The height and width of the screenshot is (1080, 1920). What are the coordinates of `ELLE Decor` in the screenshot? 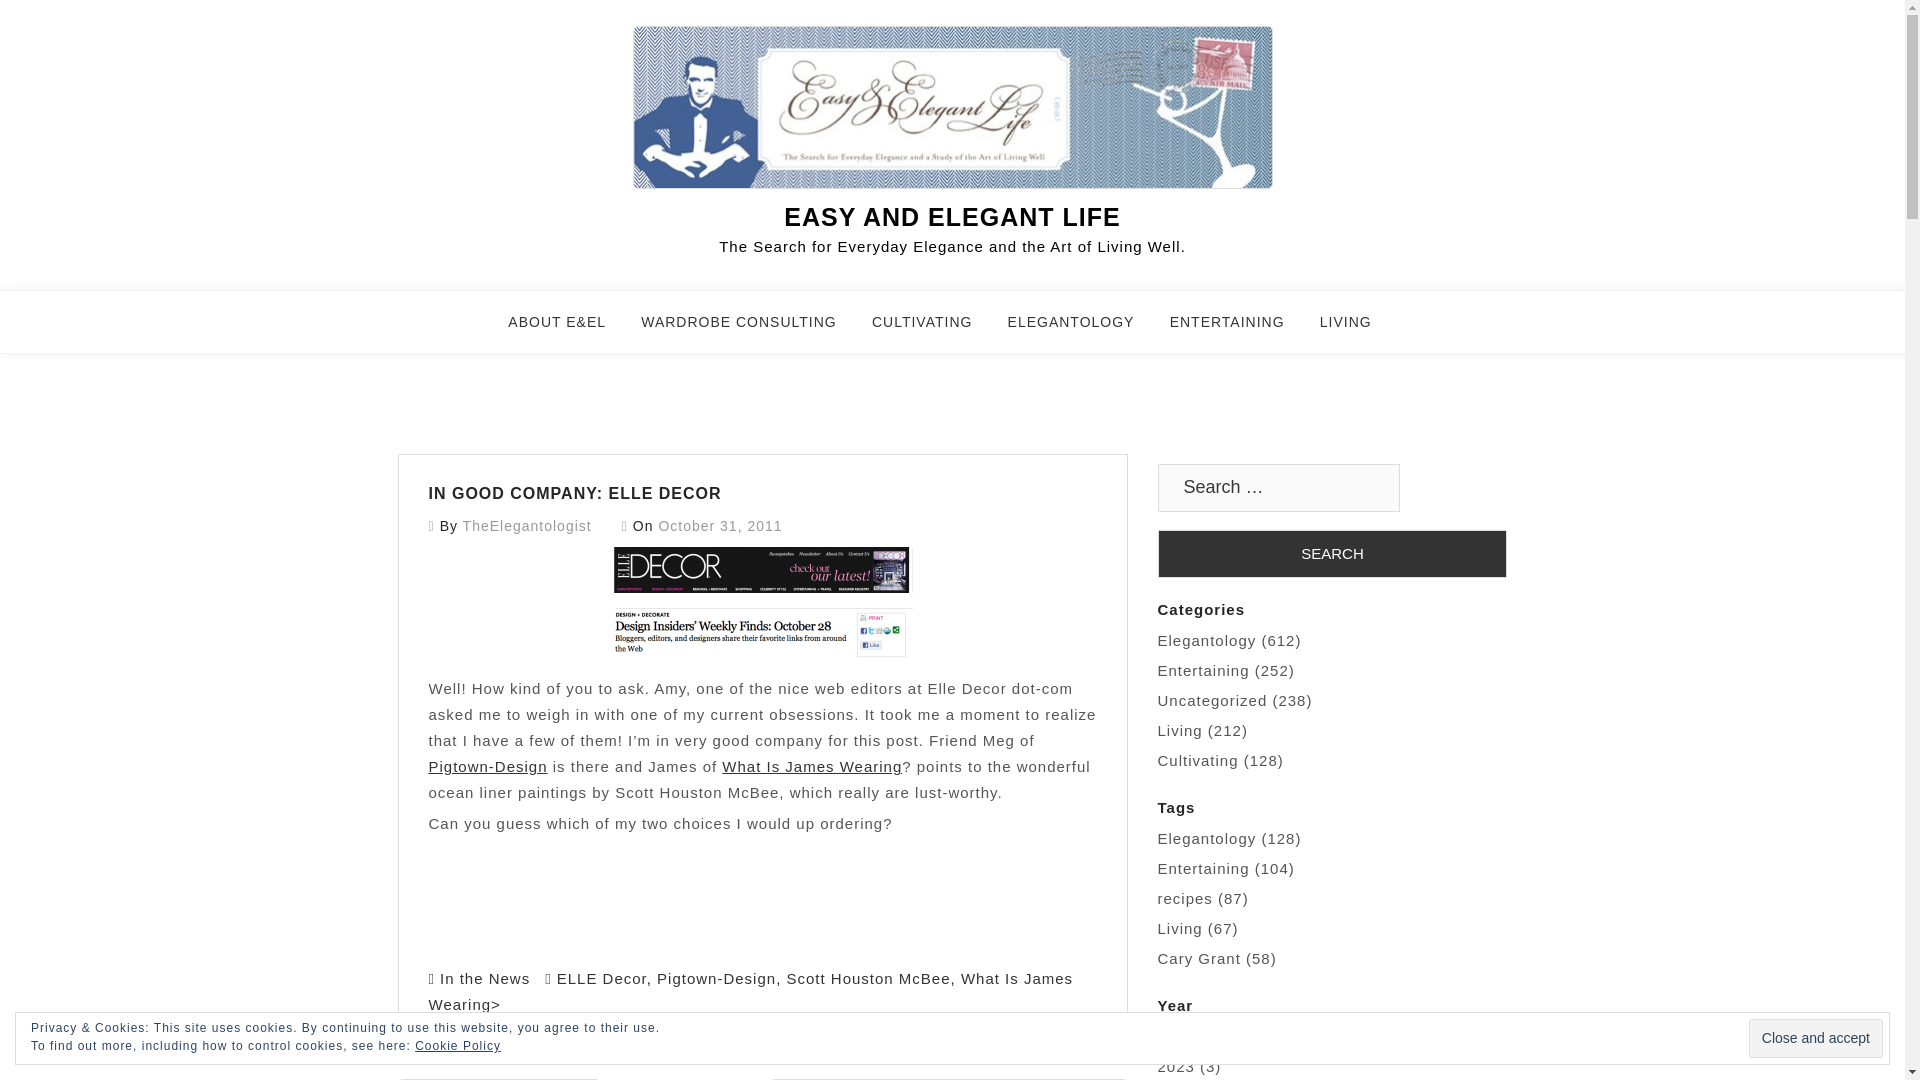 It's located at (602, 978).